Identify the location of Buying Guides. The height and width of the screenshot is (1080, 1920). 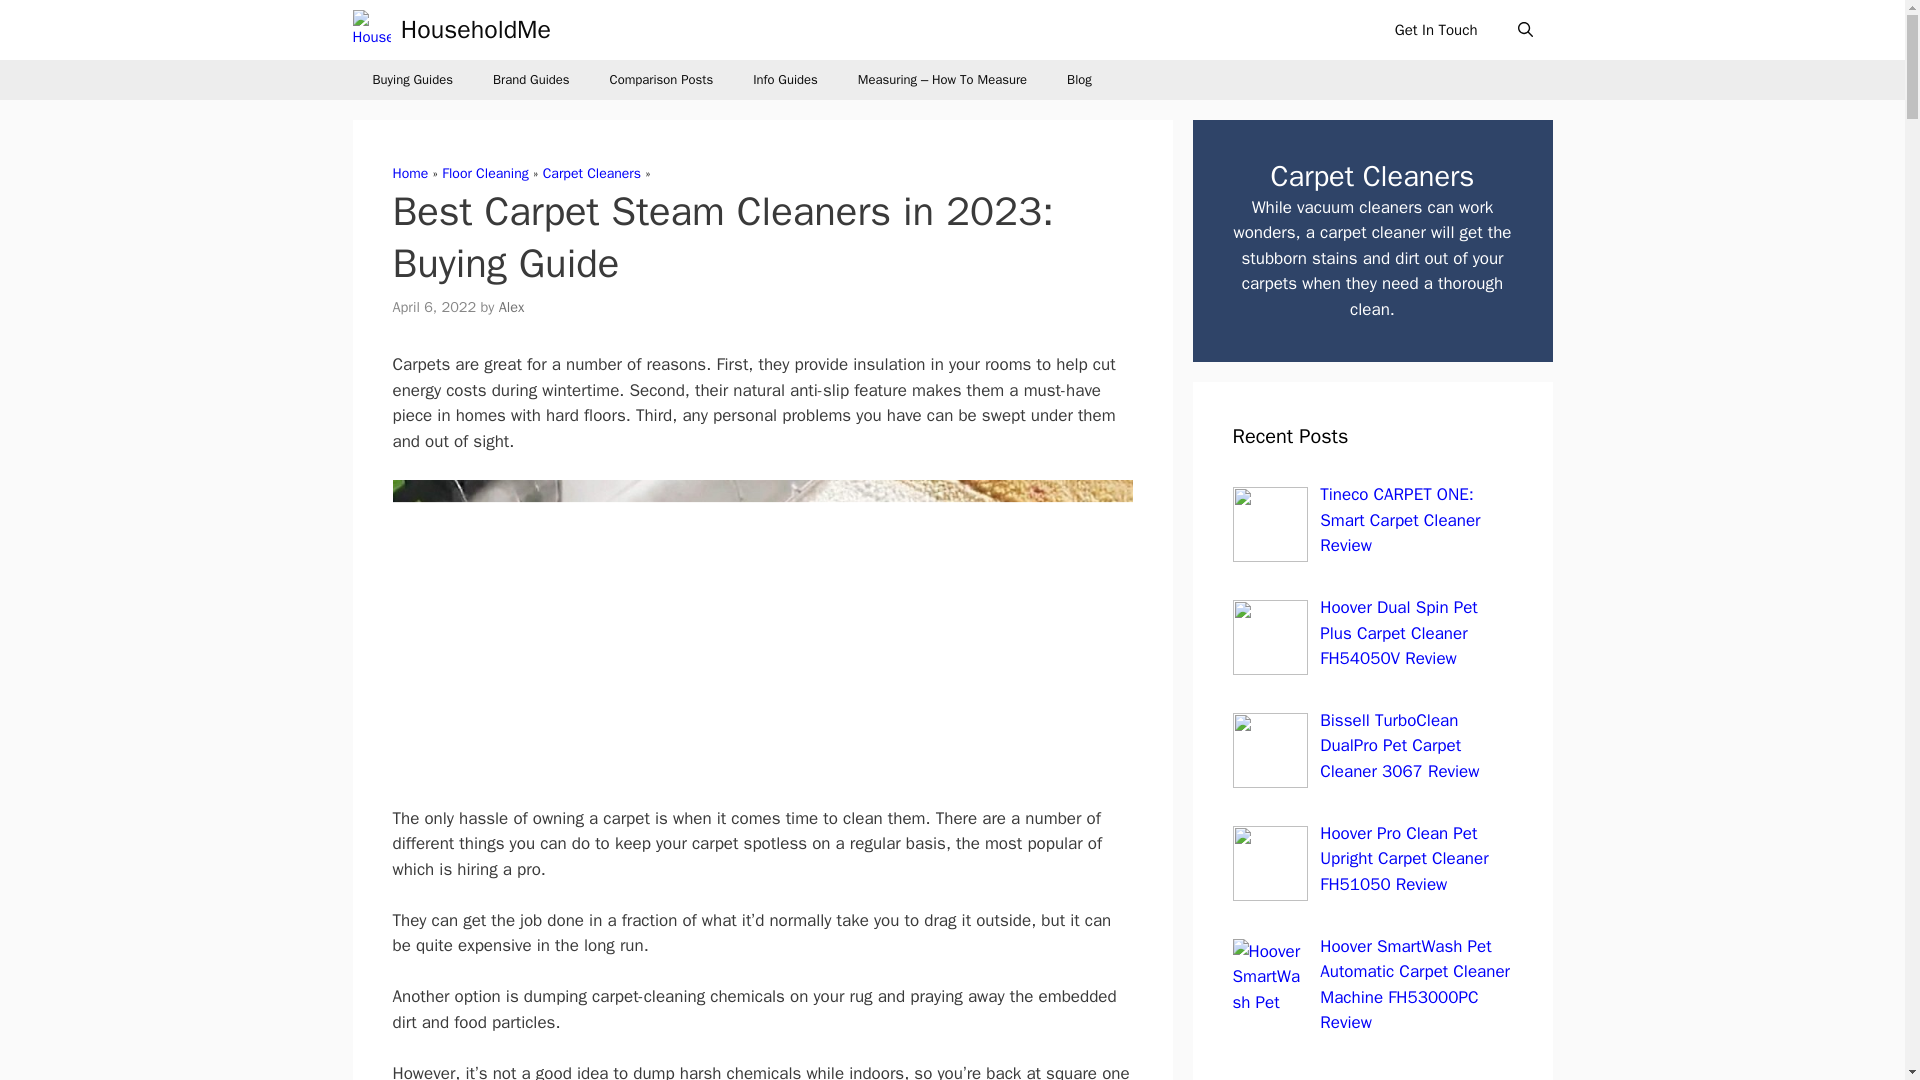
(412, 80).